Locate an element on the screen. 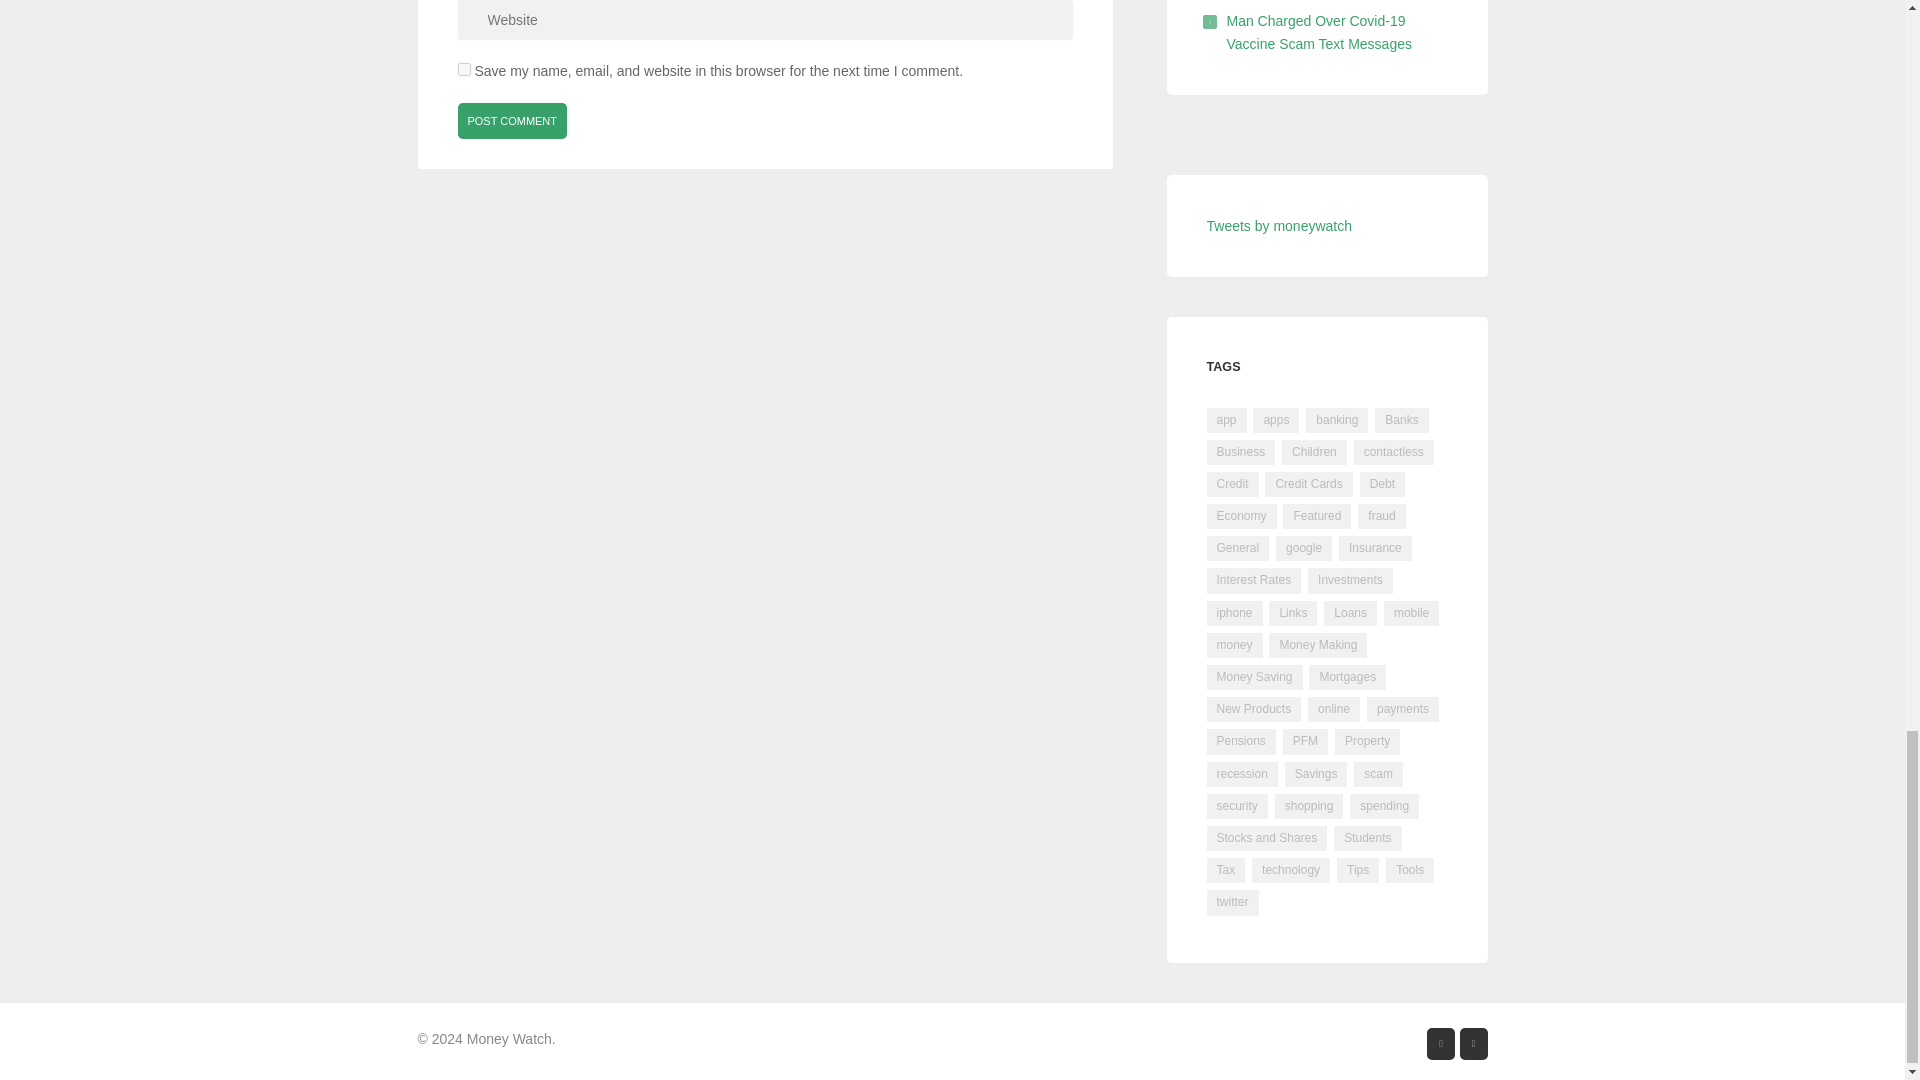 This screenshot has height=1080, width=1920. Post Comment is located at coordinates (513, 120).